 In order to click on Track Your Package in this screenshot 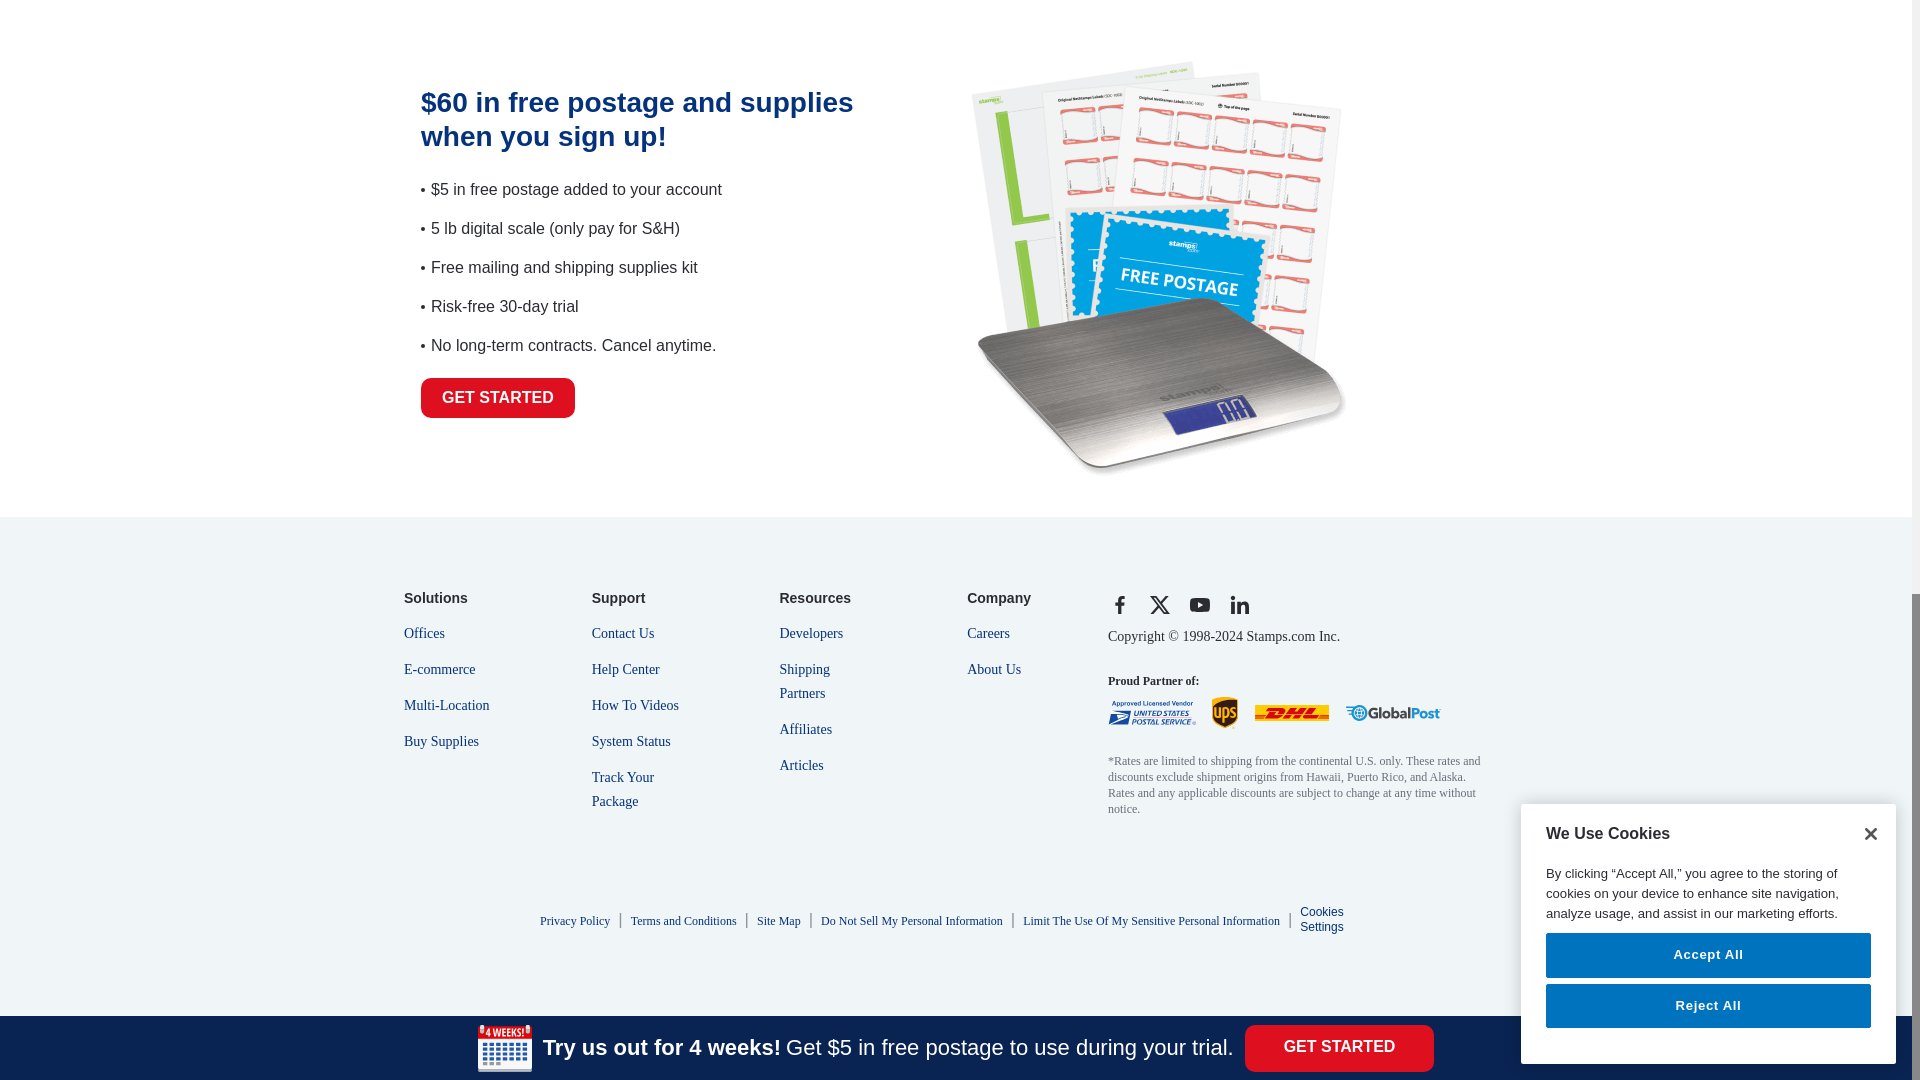, I will do `click(638, 784)`.